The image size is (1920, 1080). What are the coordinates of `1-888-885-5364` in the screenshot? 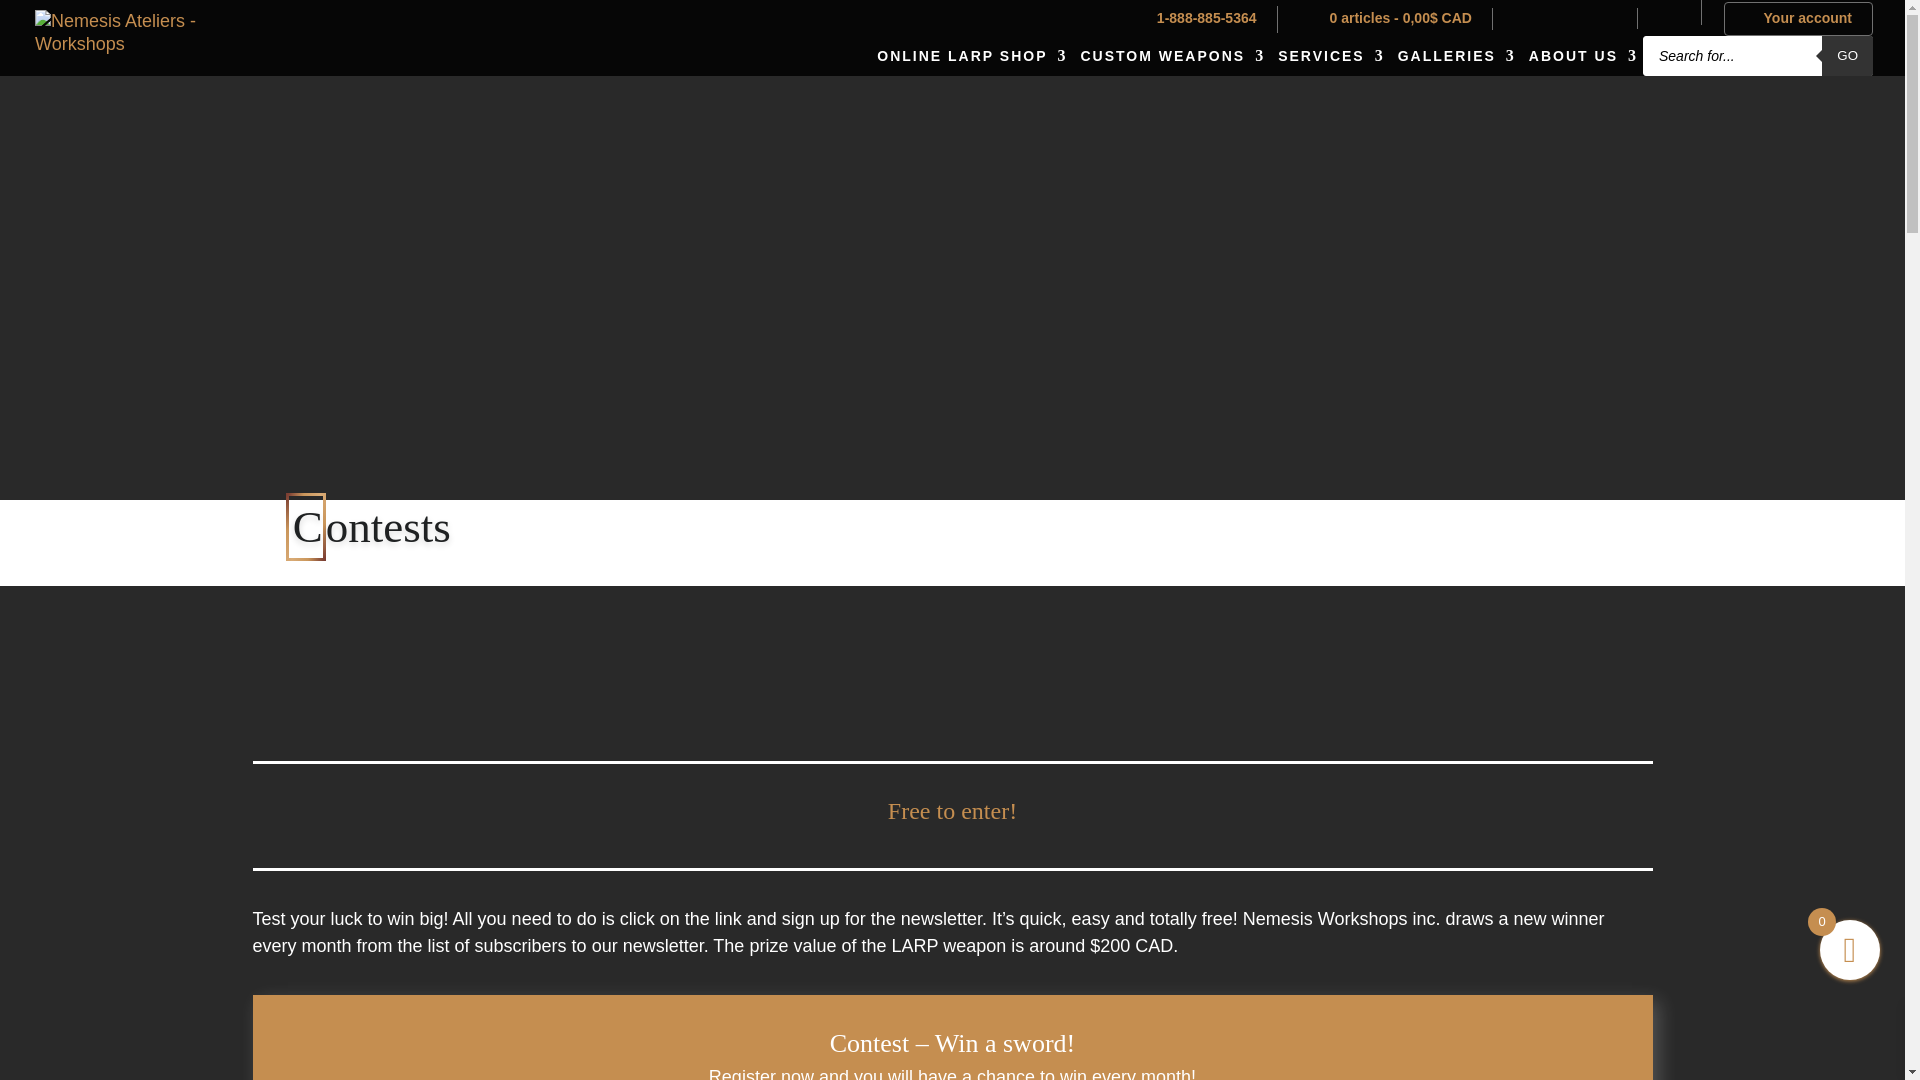 It's located at (1188, 18).